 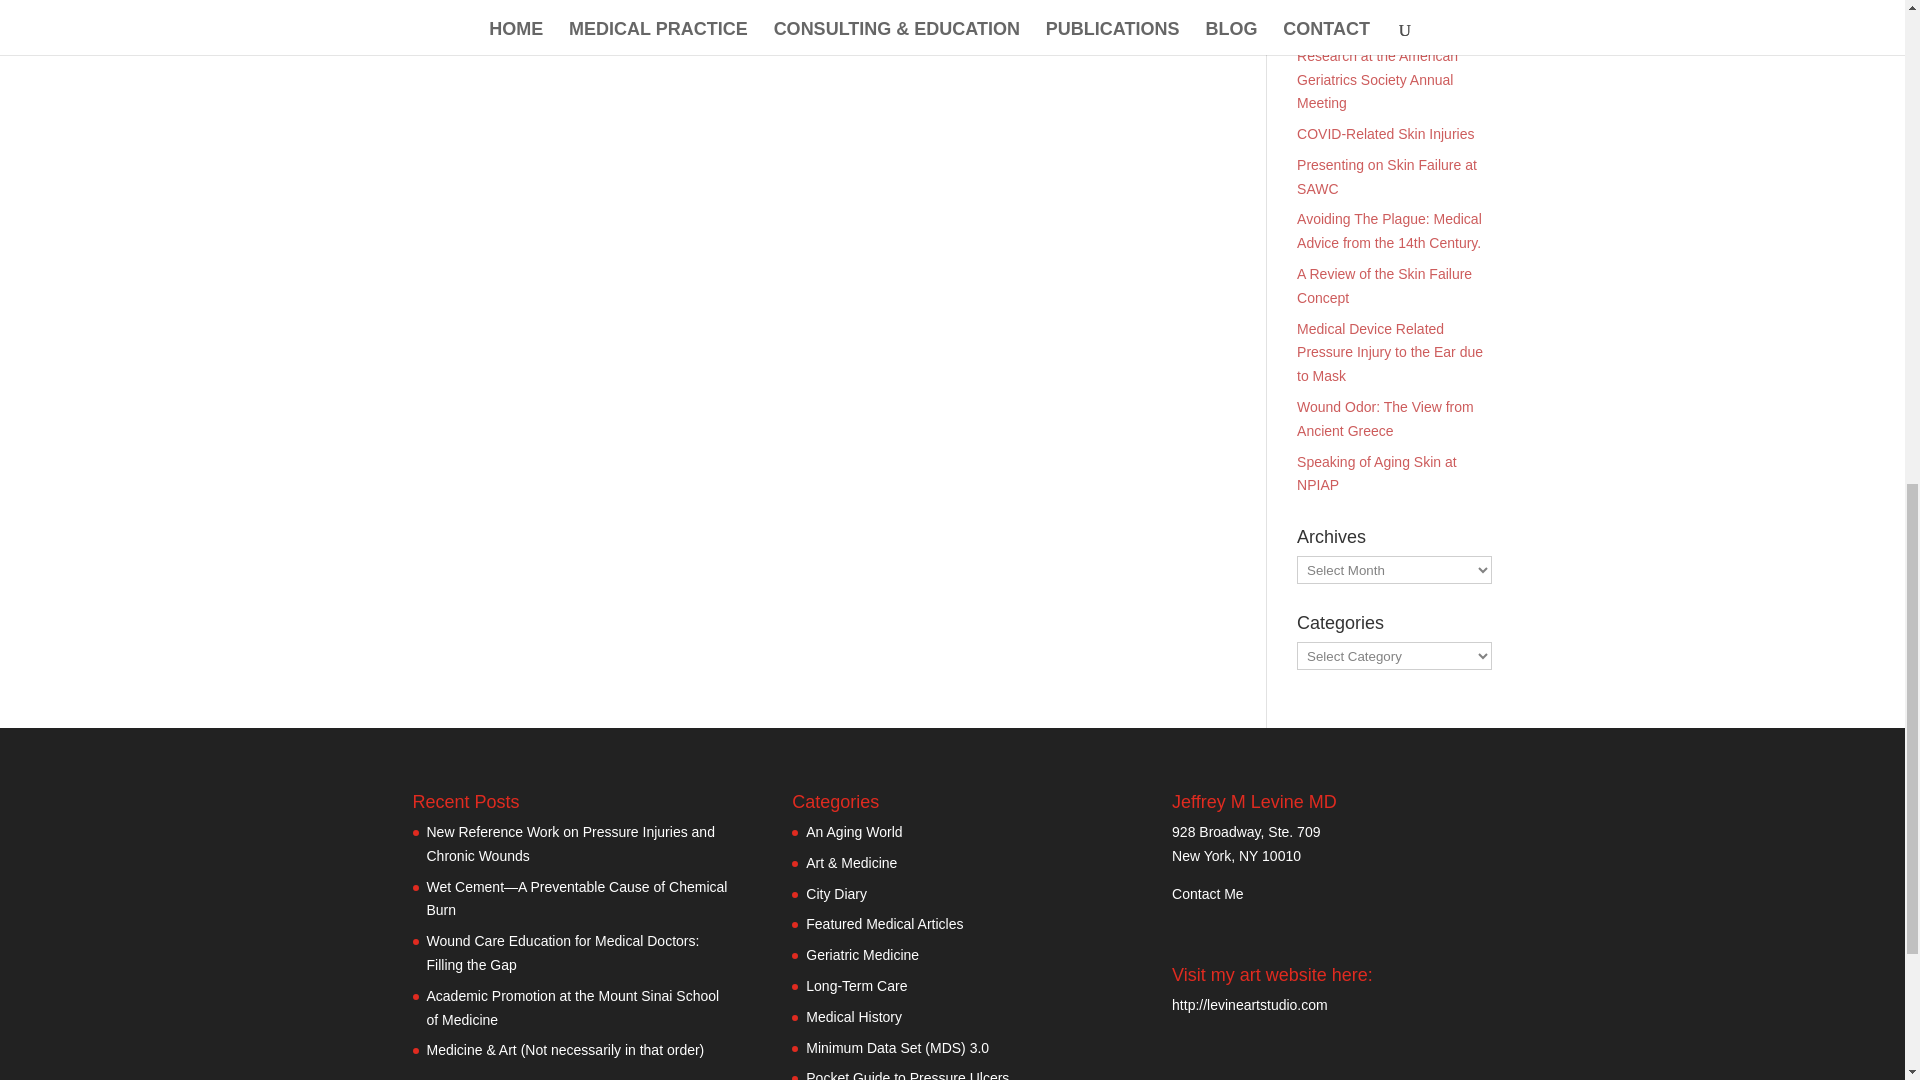 What do you see at coordinates (1386, 418) in the screenshot?
I see `Wound Odor: The View from Ancient Greece` at bounding box center [1386, 418].